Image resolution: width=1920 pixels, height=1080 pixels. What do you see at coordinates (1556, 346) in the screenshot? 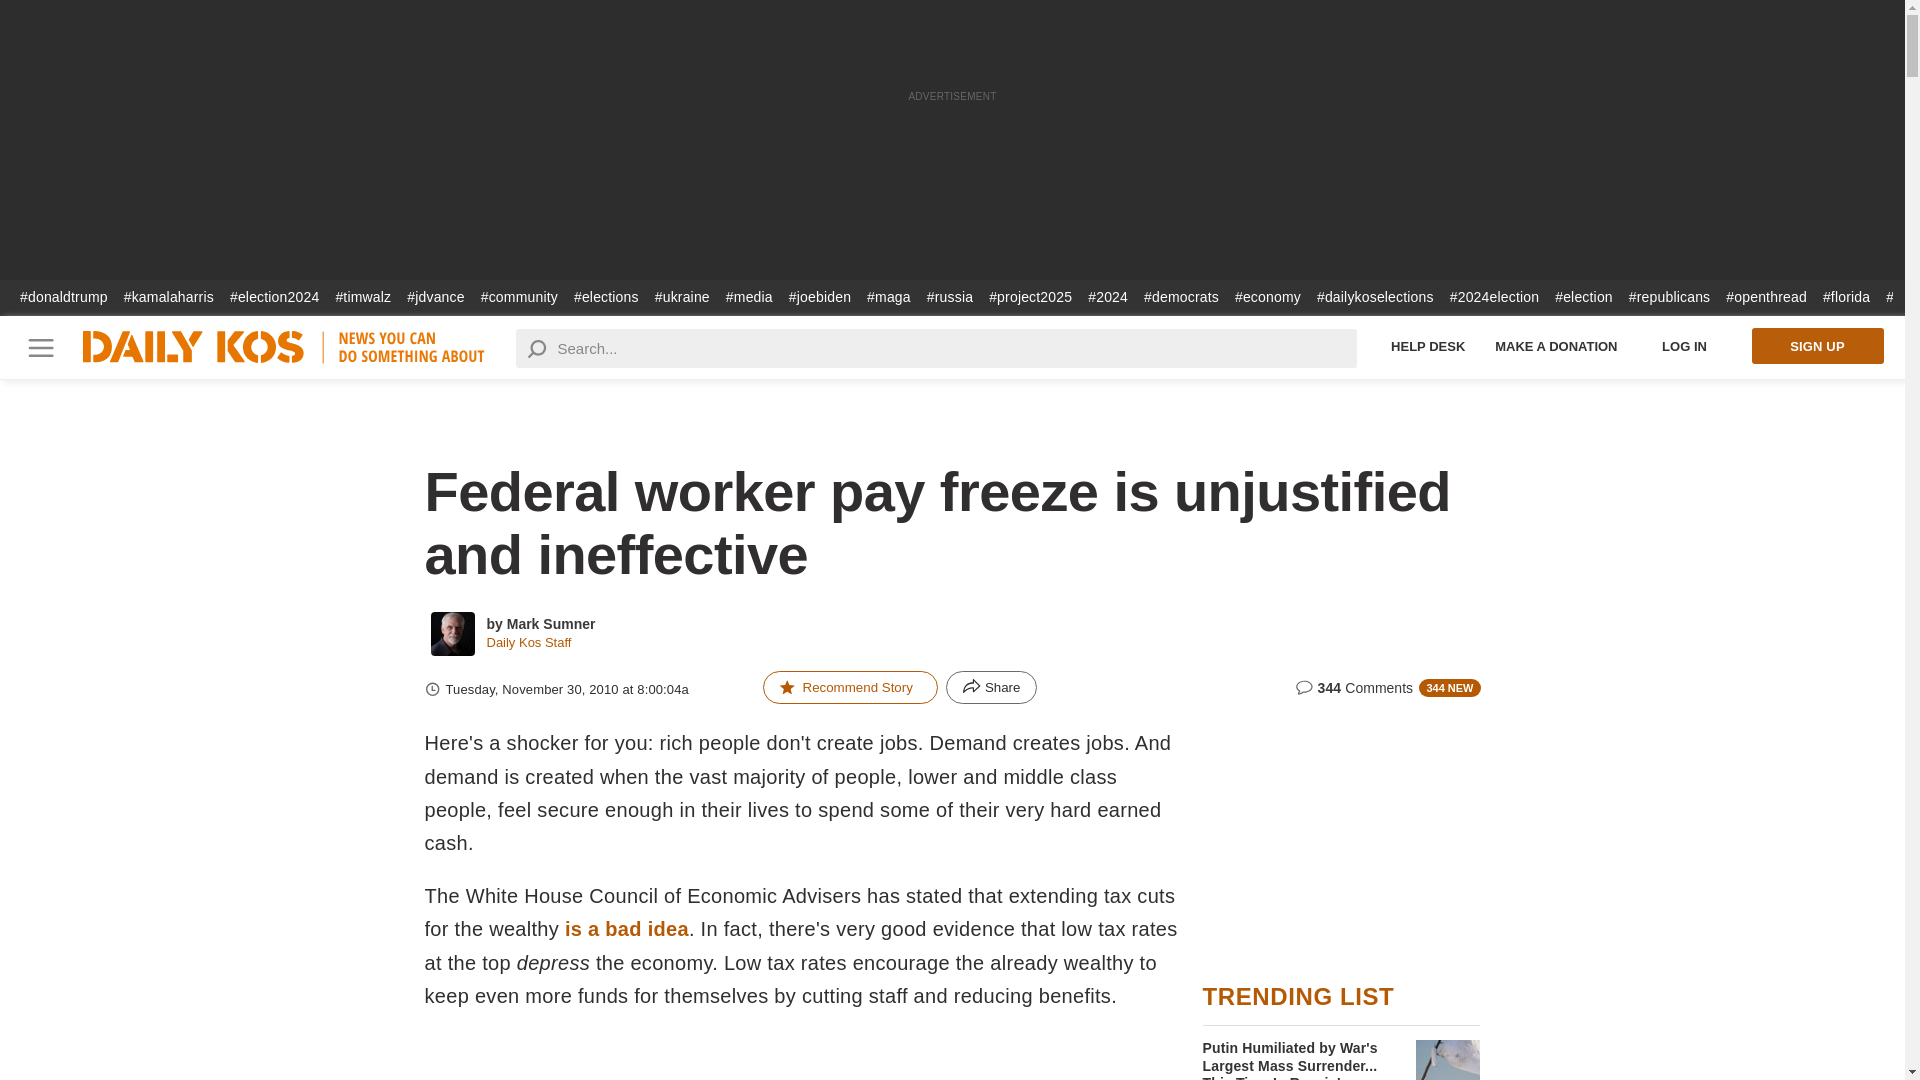
I see `MAKE A DONATION` at bounding box center [1556, 346].